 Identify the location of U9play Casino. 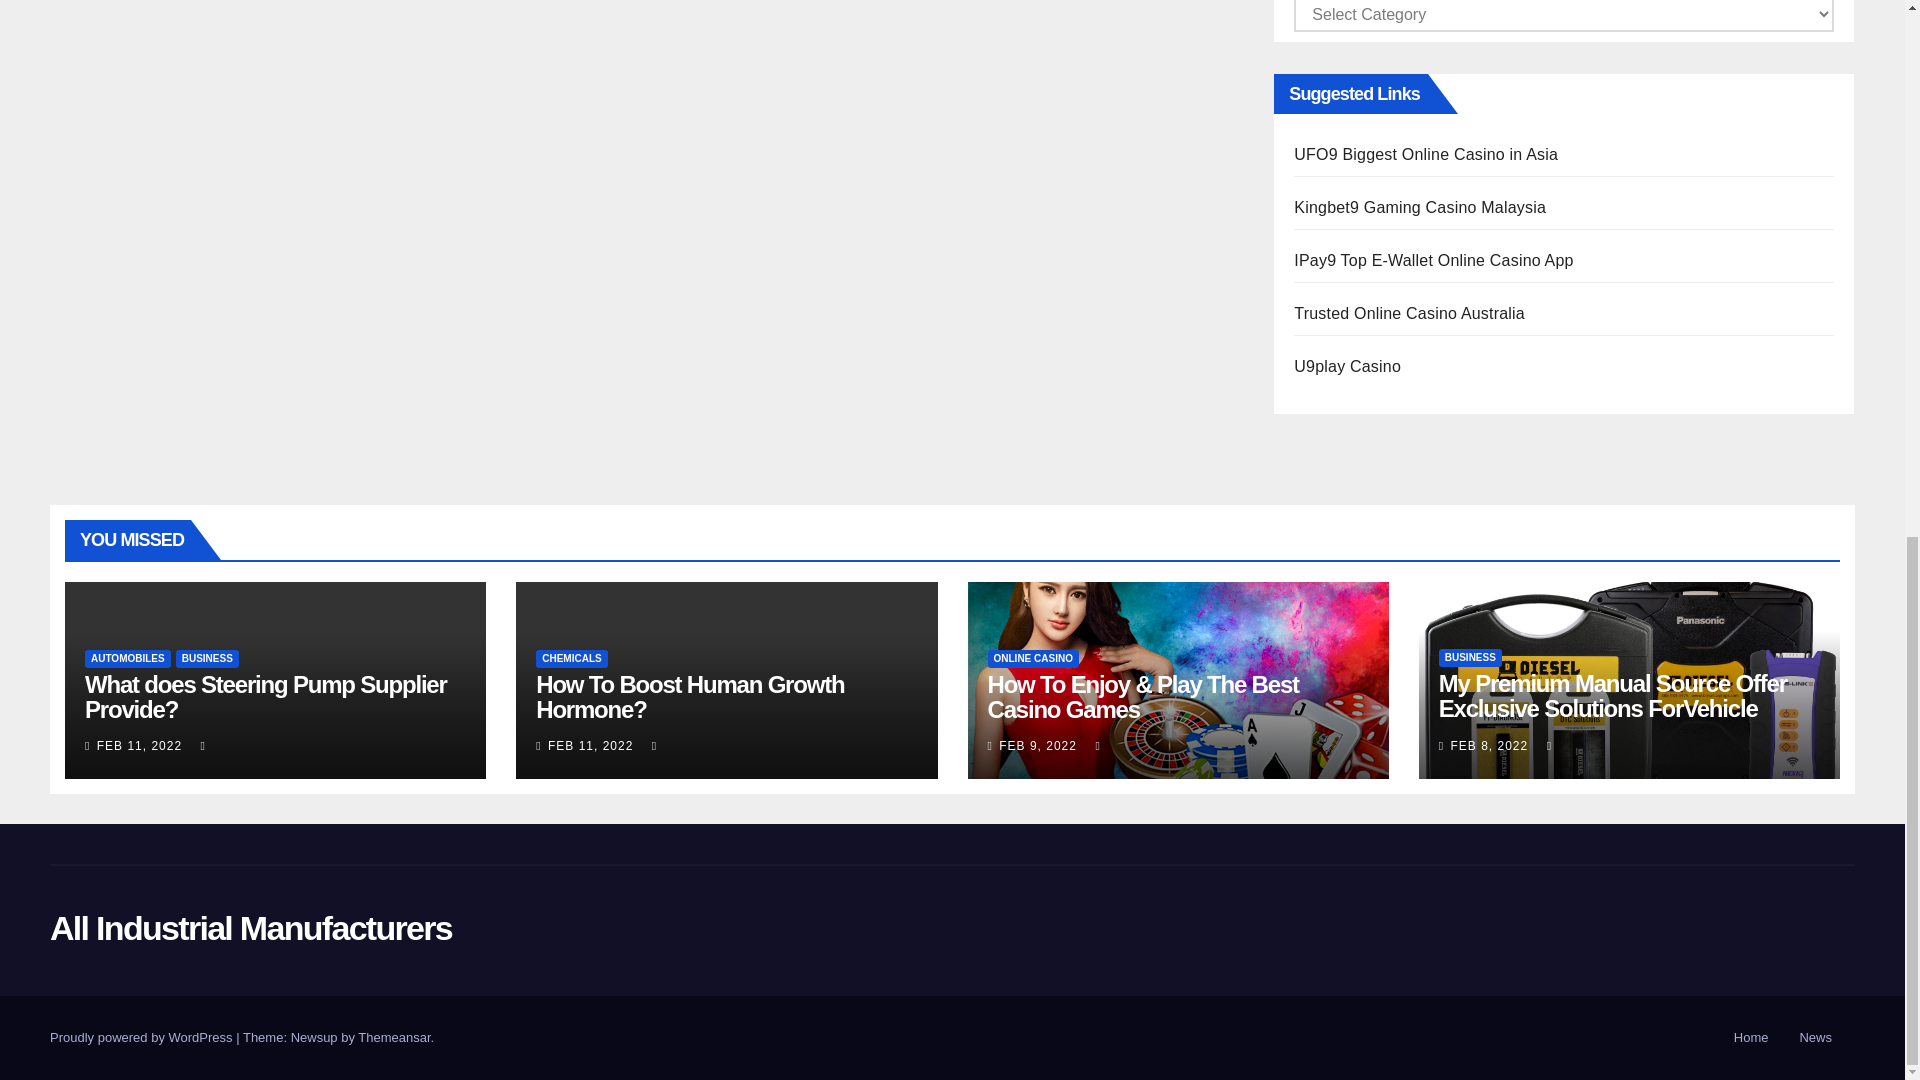
(1348, 366).